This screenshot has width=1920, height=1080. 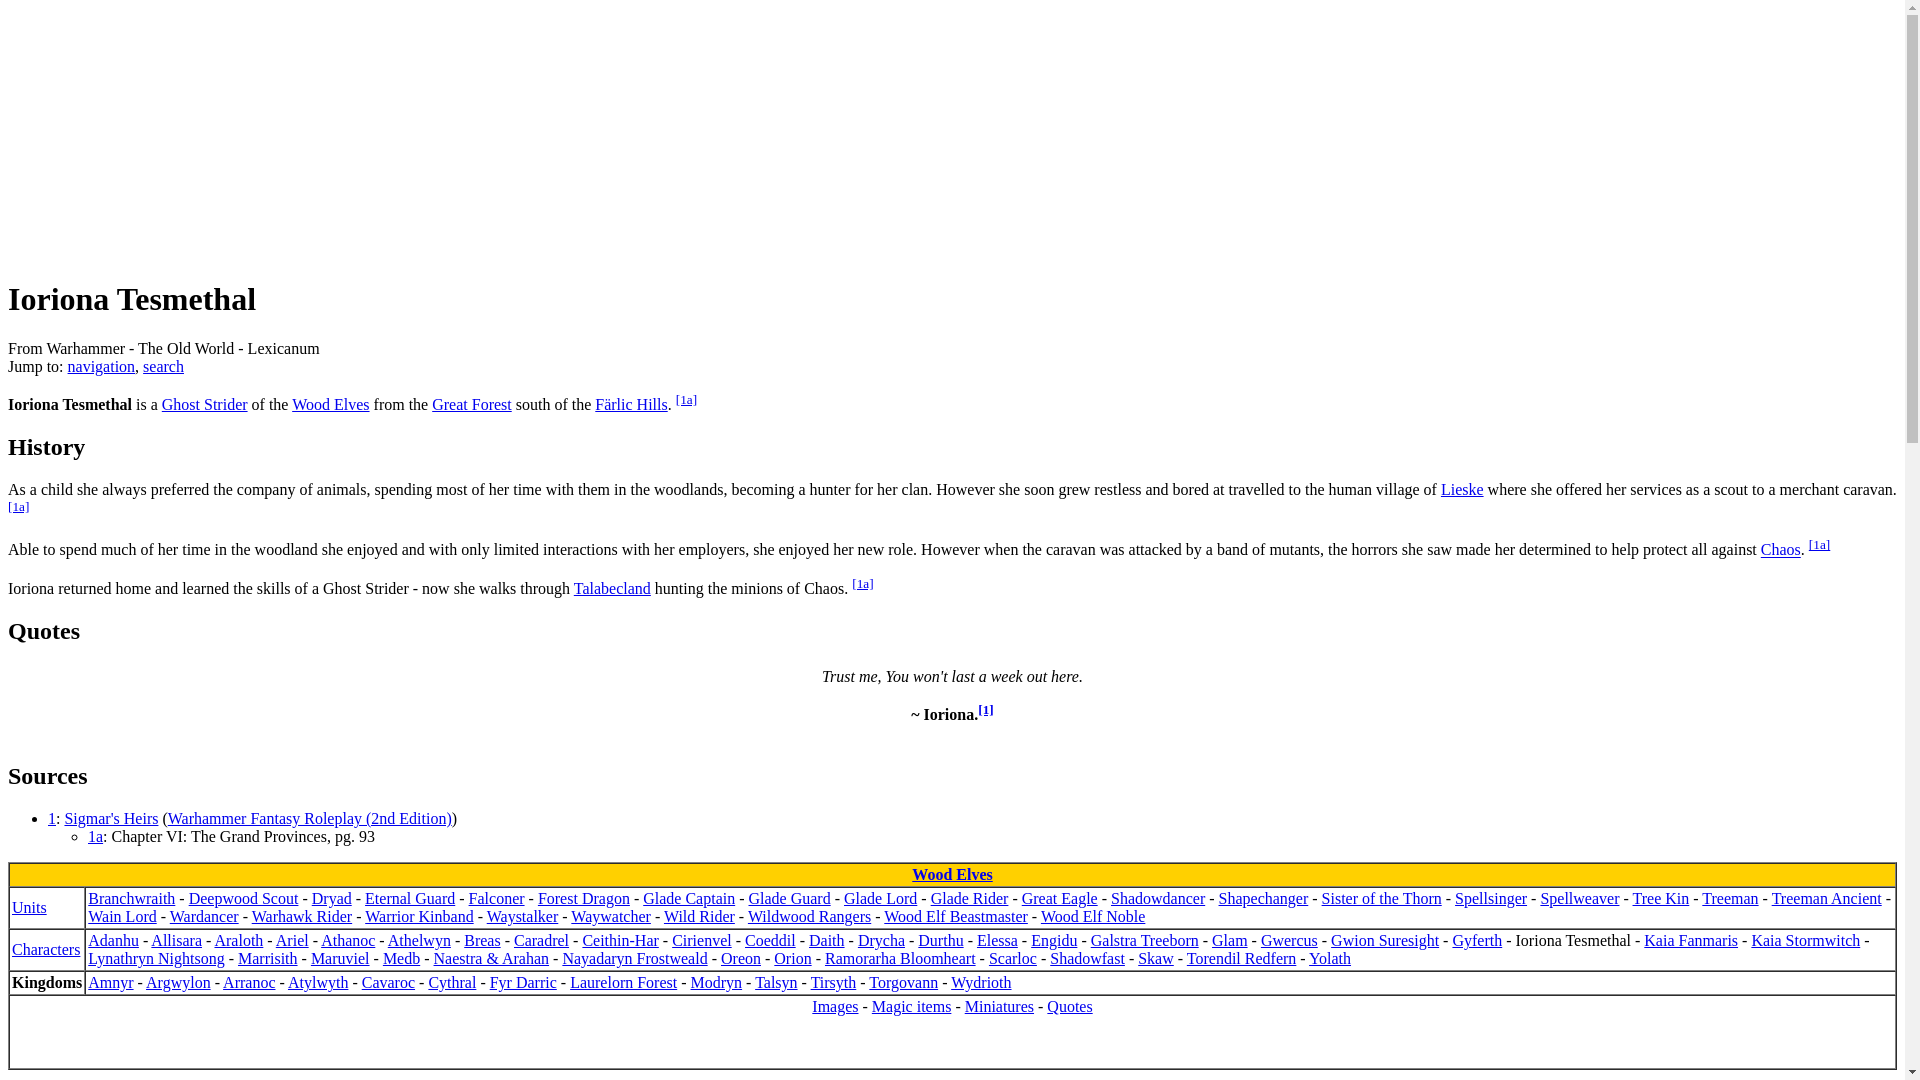 What do you see at coordinates (496, 898) in the screenshot?
I see `Falconer` at bounding box center [496, 898].